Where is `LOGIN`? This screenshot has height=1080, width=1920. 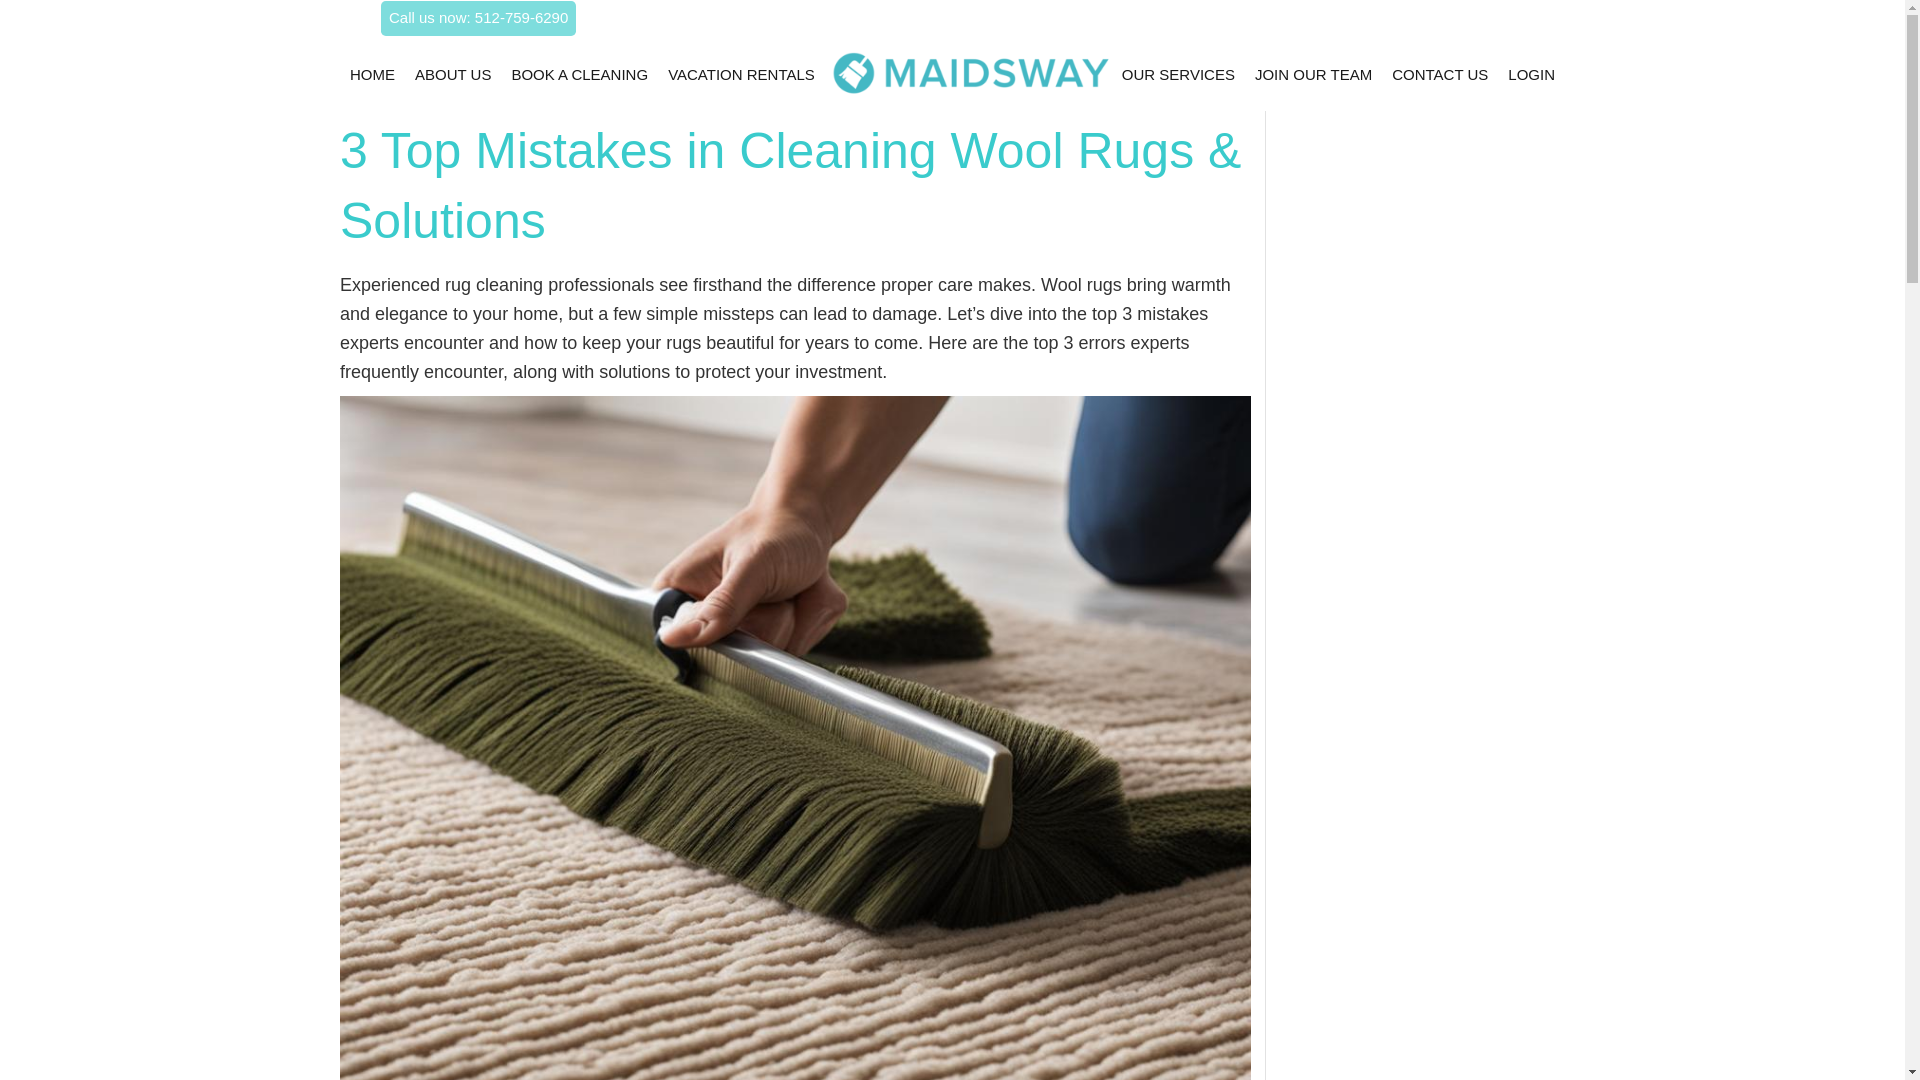 LOGIN is located at coordinates (1531, 74).